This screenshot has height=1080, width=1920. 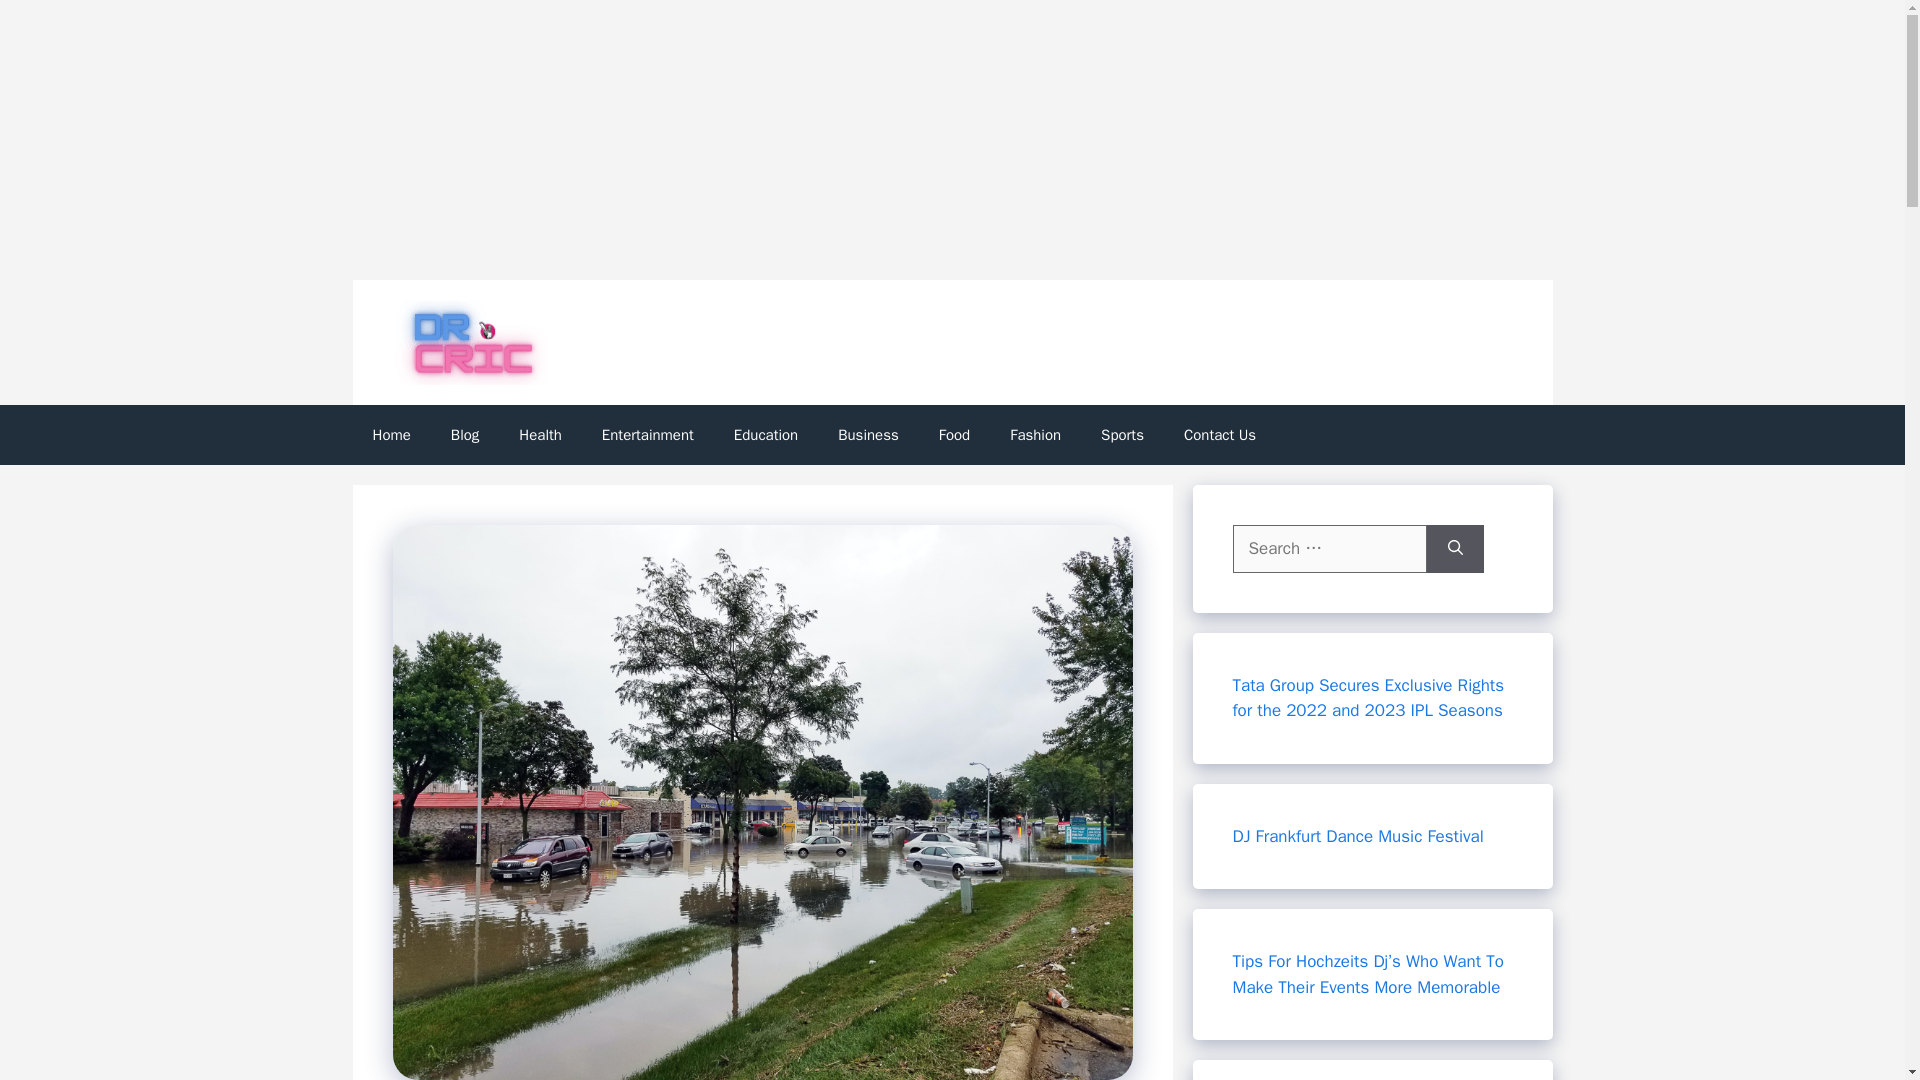 What do you see at coordinates (464, 435) in the screenshot?
I see `Blog` at bounding box center [464, 435].